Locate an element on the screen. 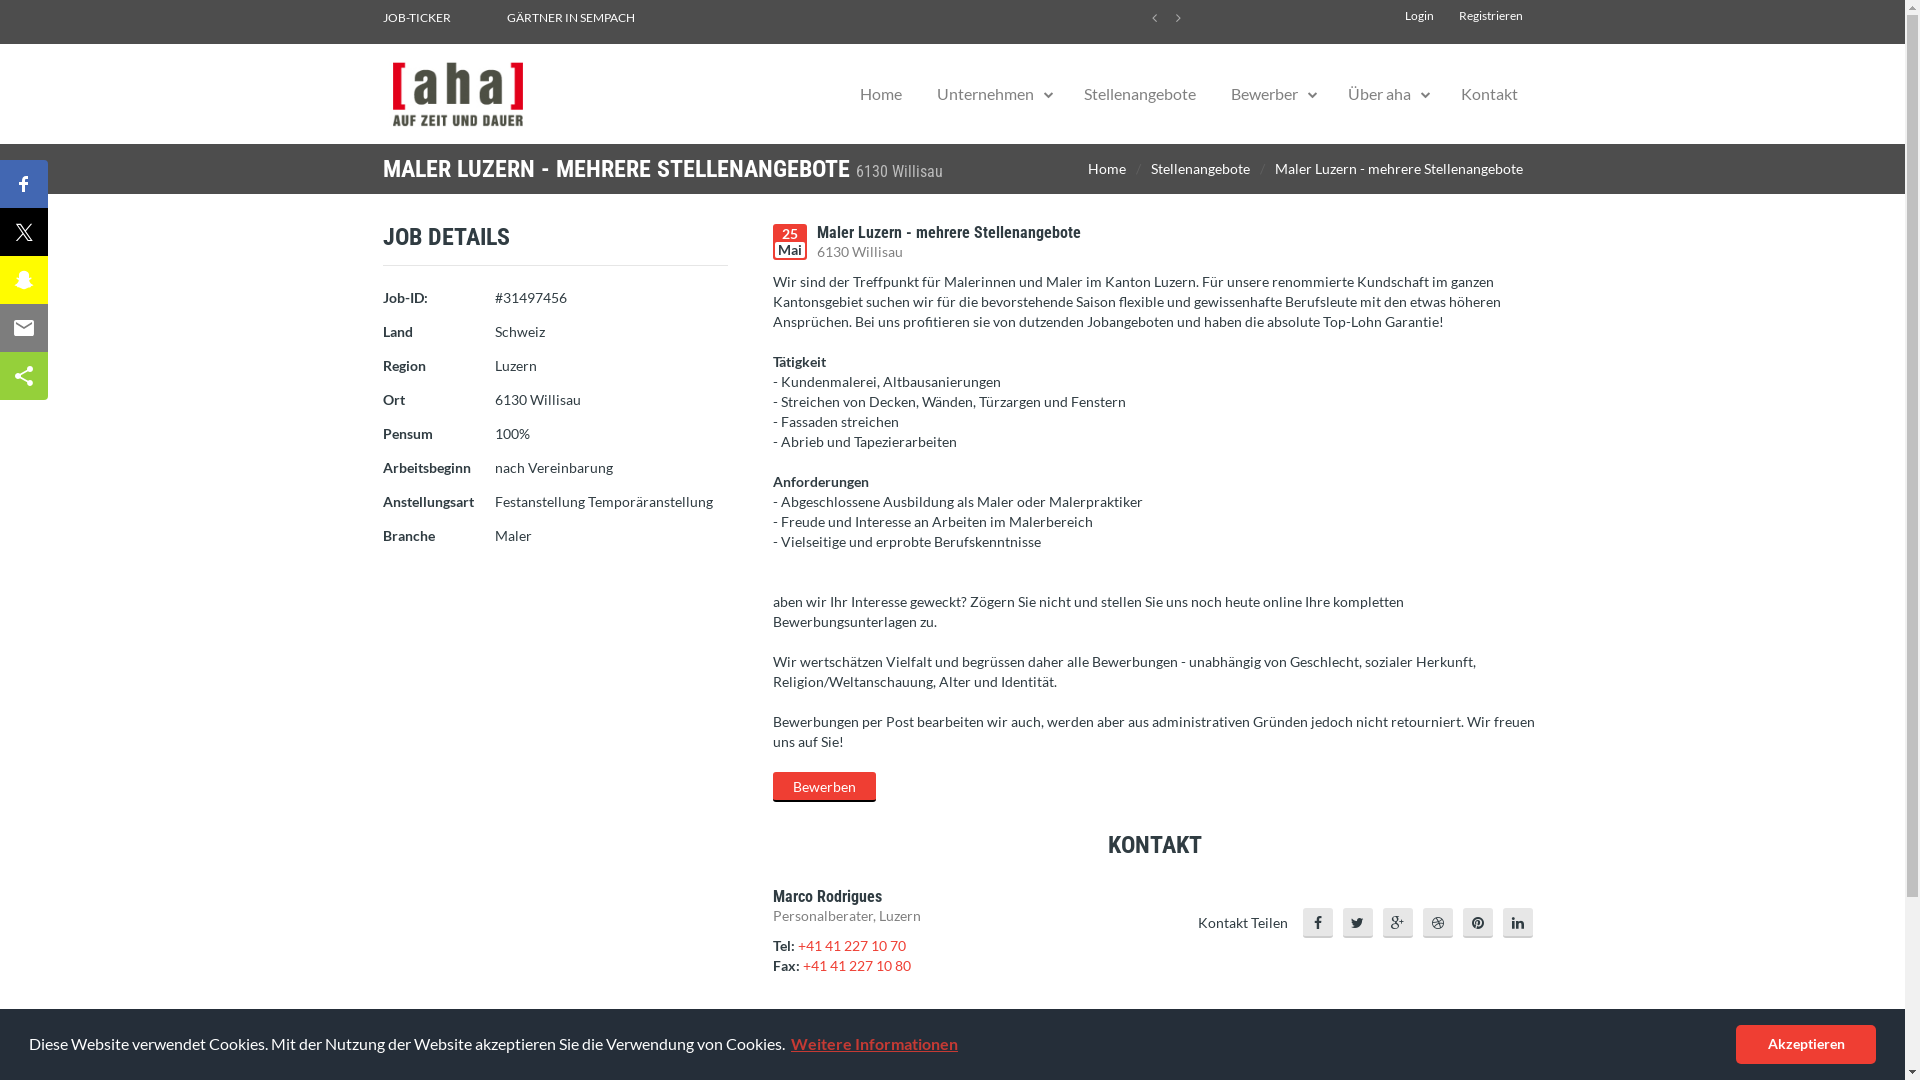 The width and height of the screenshot is (1920, 1080). Login is located at coordinates (1418, 16).